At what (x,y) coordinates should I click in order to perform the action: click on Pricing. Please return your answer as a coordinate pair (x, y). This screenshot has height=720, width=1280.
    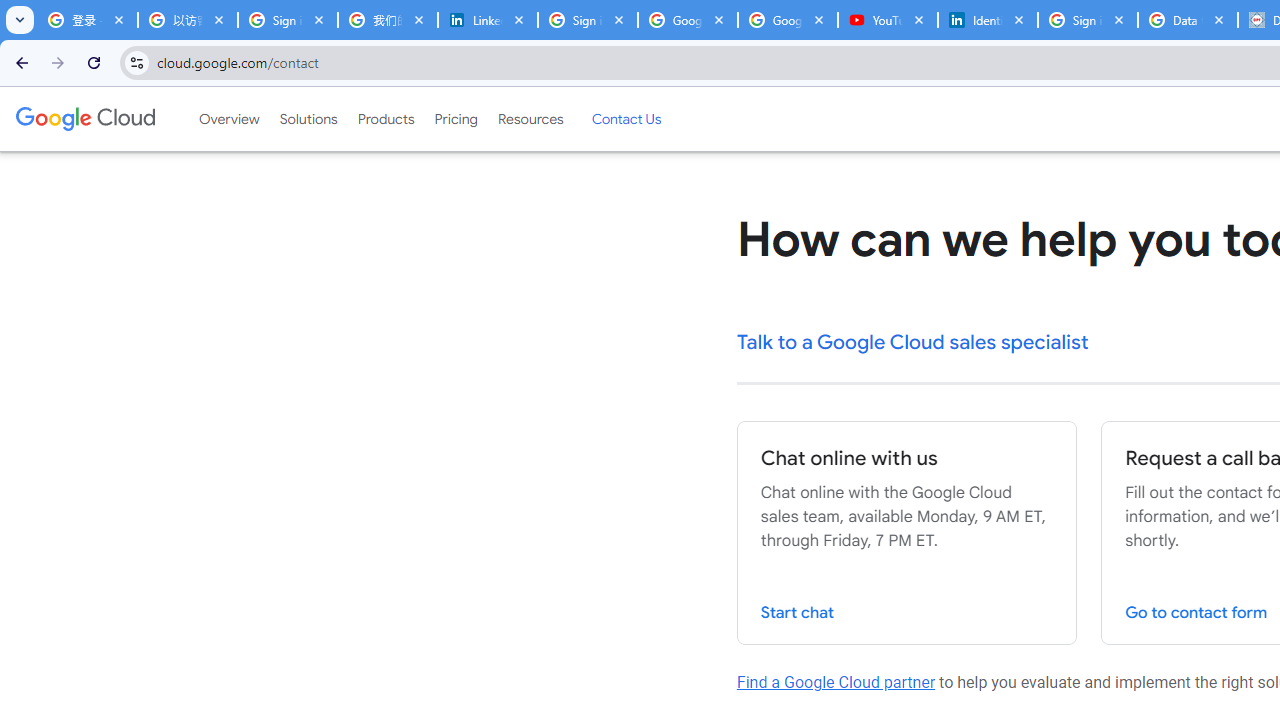
    Looking at the image, I should click on (455, 119).